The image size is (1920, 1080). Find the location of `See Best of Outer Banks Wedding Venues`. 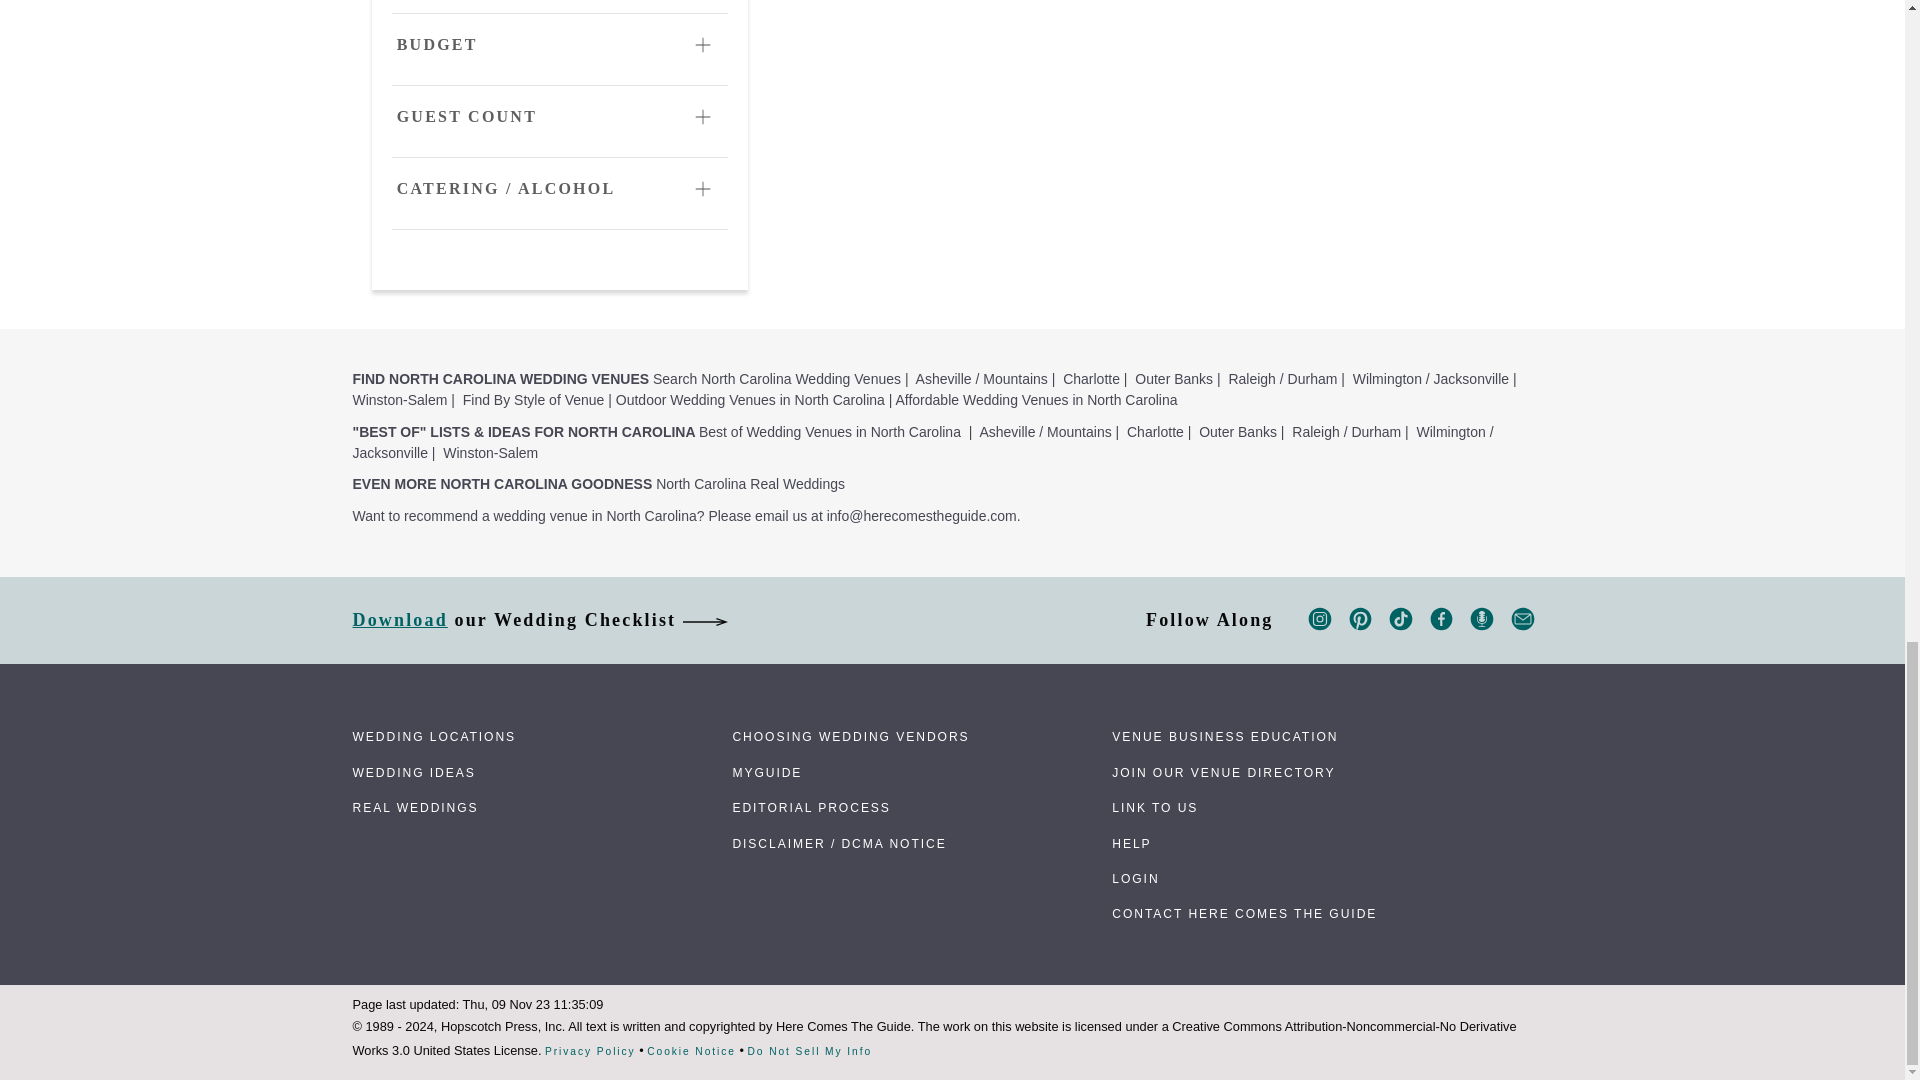

See Best of Outer Banks Wedding Venues is located at coordinates (1237, 432).